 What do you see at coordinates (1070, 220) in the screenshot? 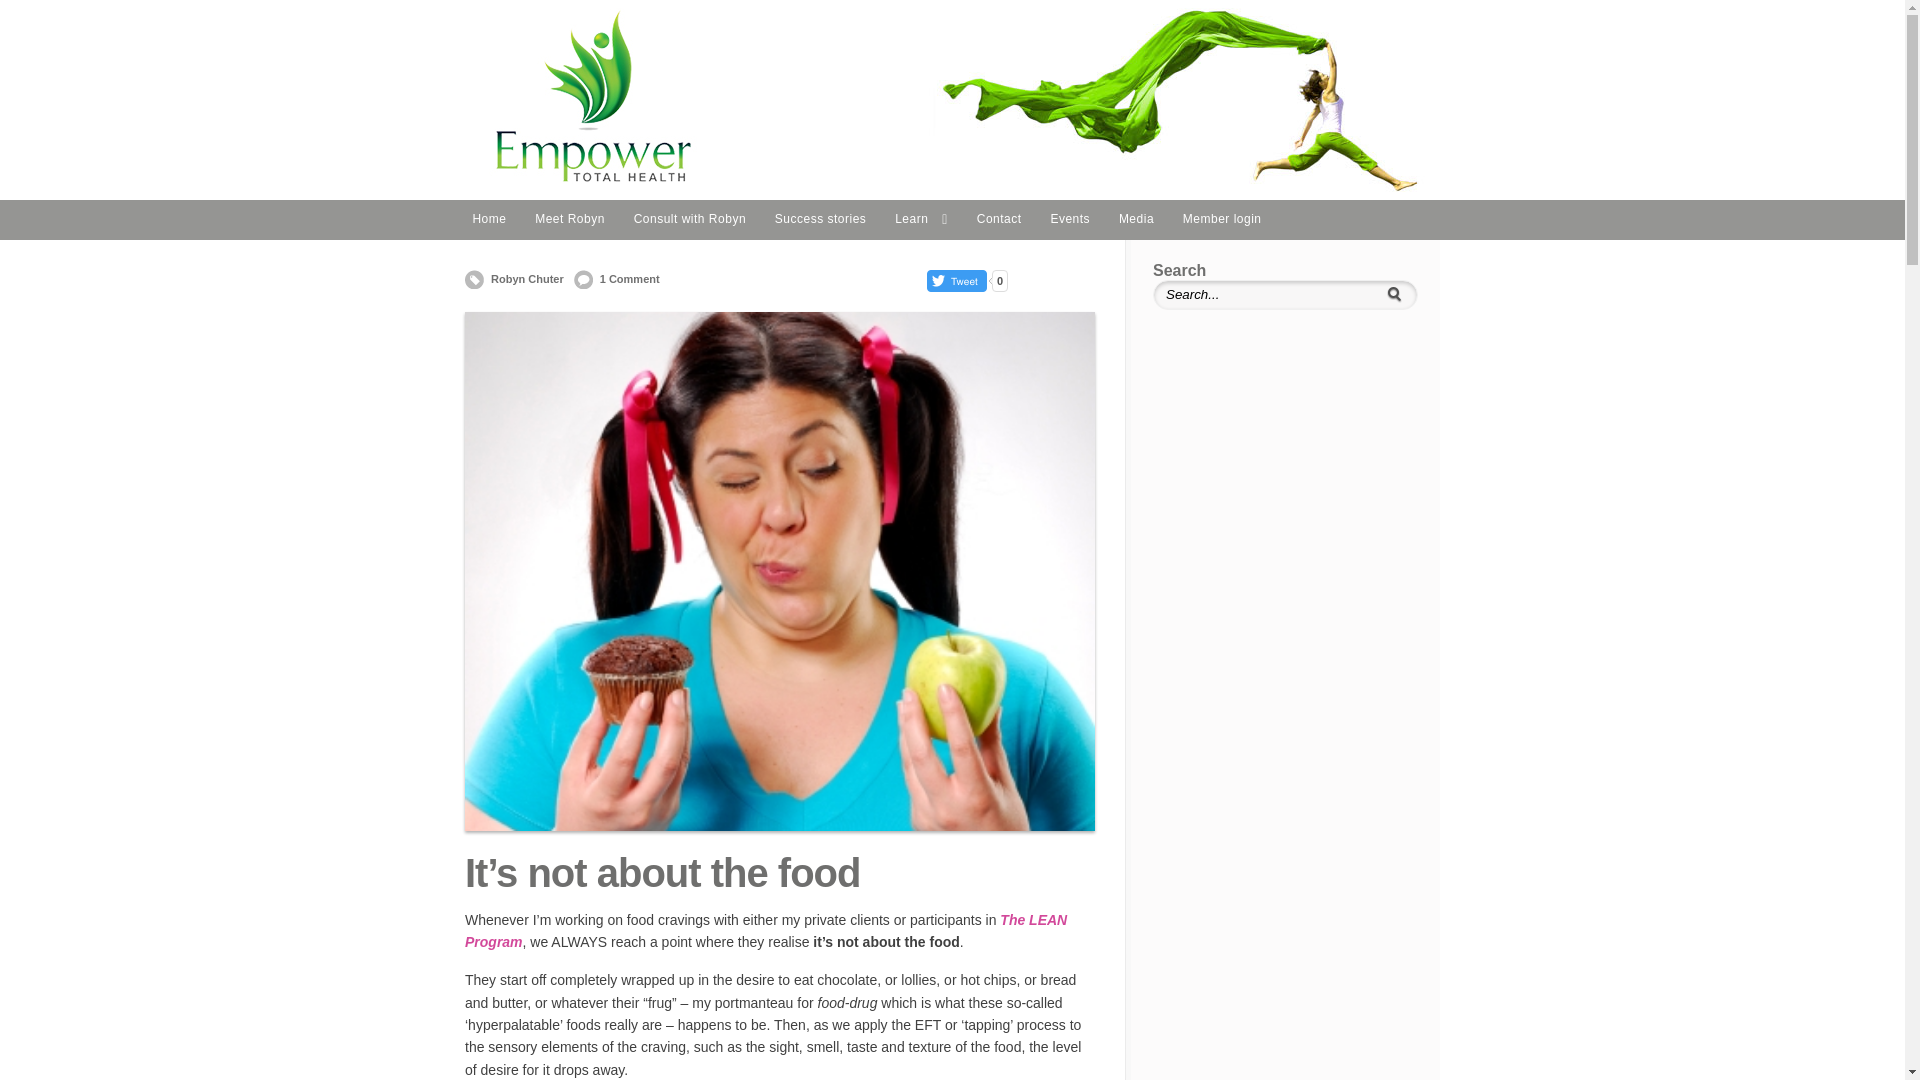
I see `Events` at bounding box center [1070, 220].